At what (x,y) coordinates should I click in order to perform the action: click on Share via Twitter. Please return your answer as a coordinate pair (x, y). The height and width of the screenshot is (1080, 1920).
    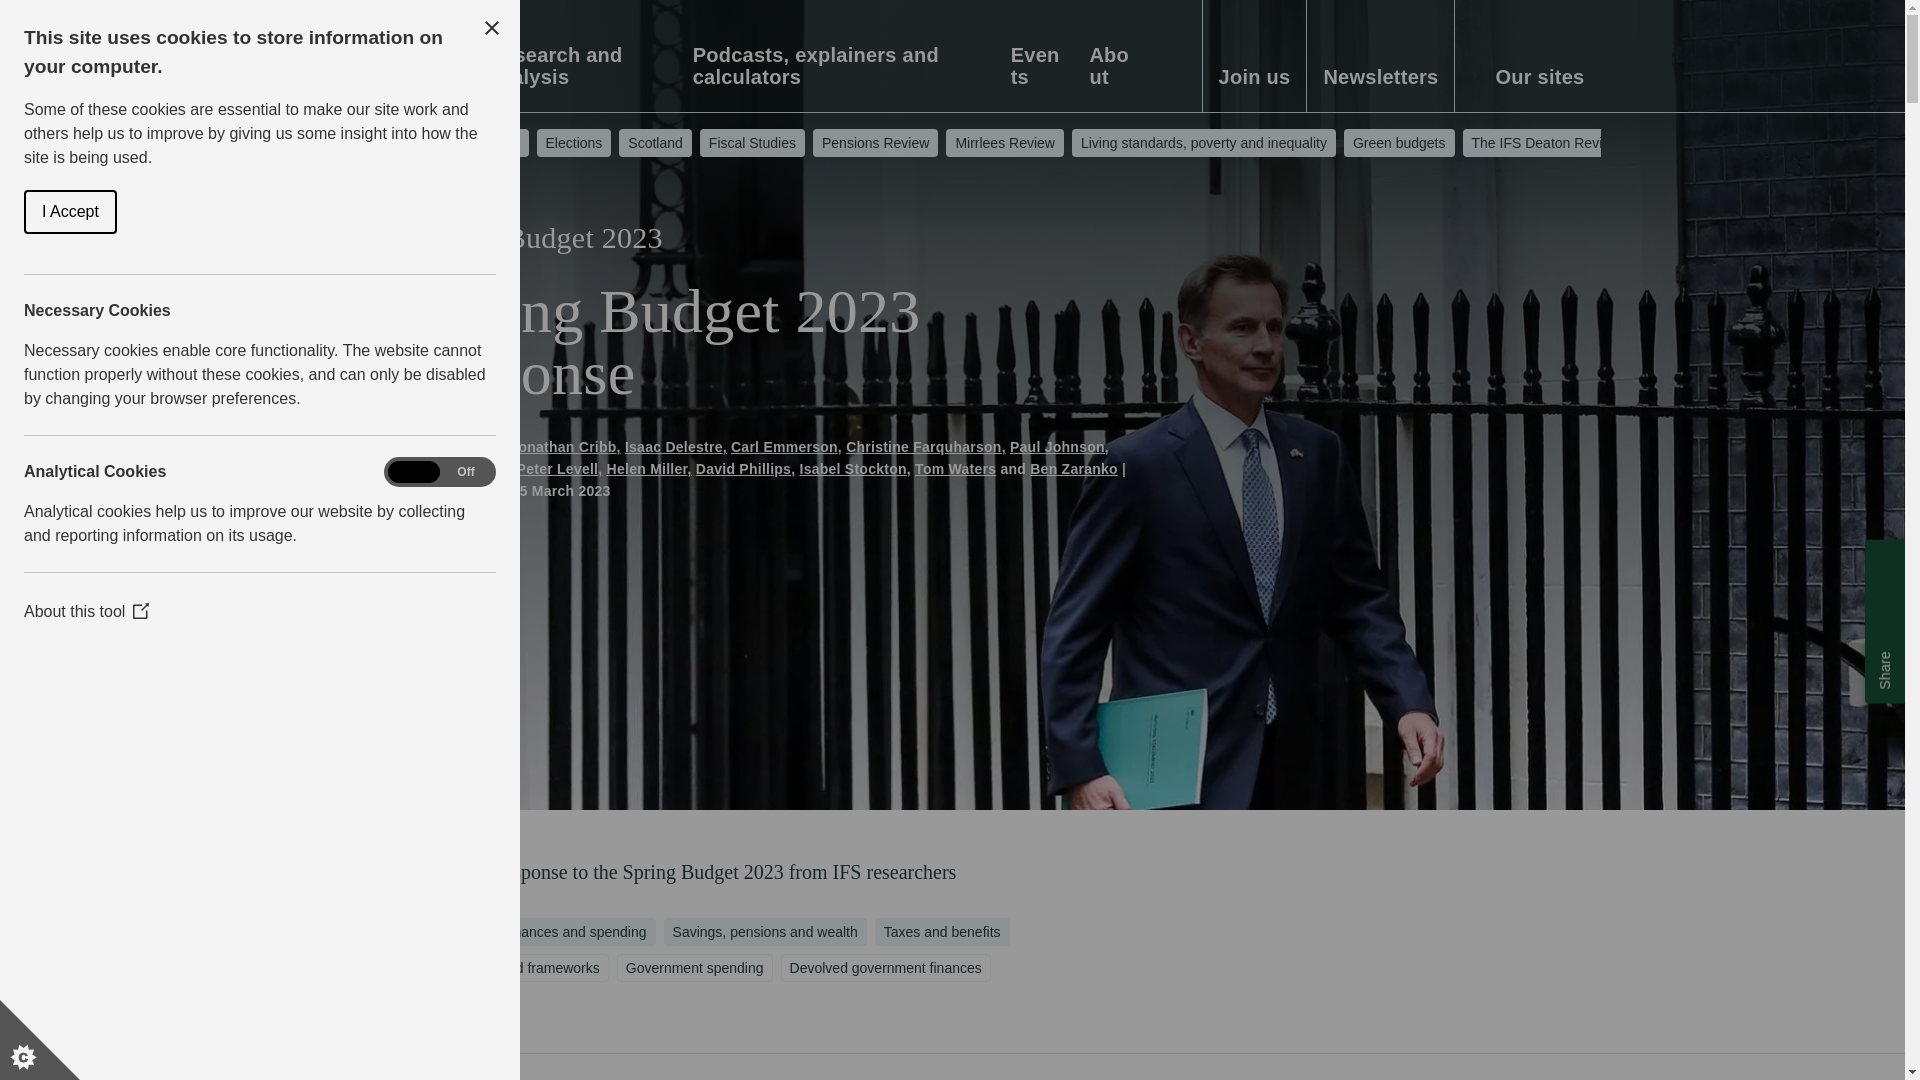
    Looking at the image, I should click on (1884, 629).